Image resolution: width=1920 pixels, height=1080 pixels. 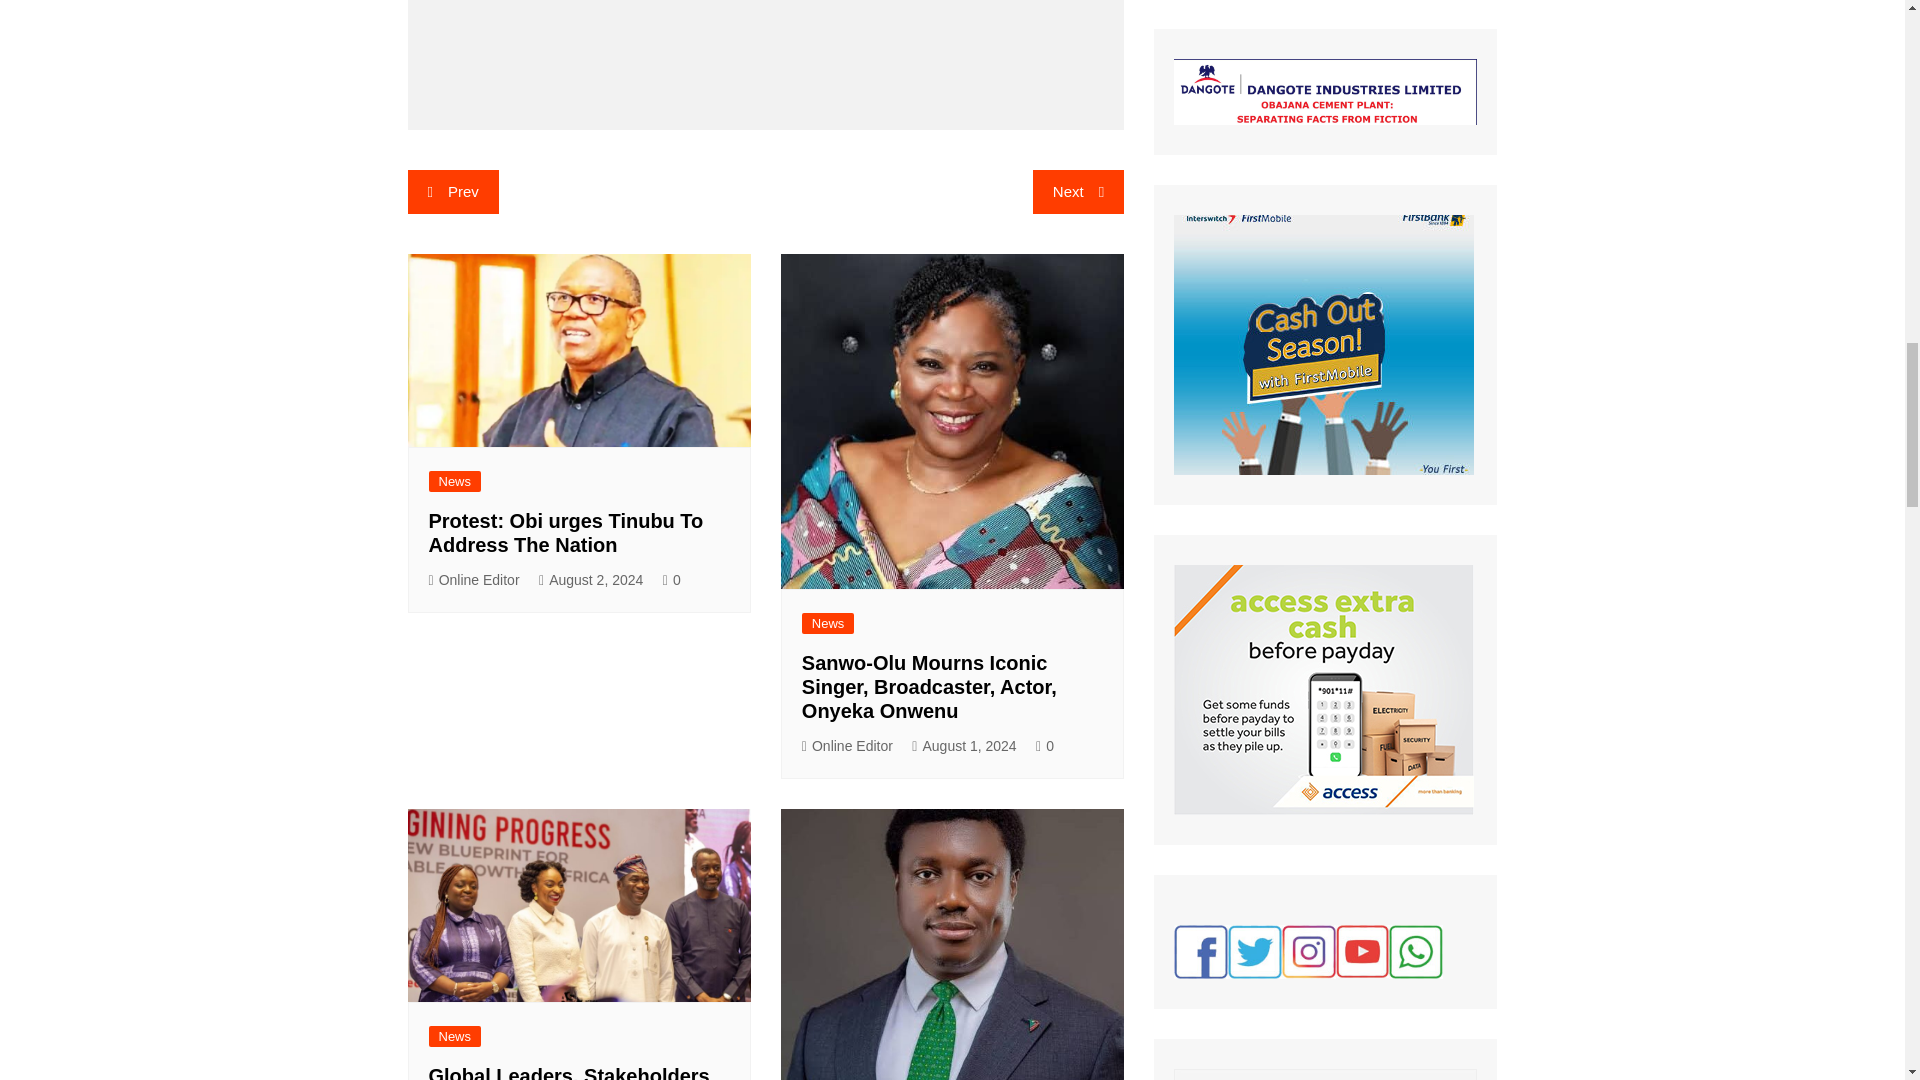 What do you see at coordinates (1324, 690) in the screenshot?
I see `From All of Us` at bounding box center [1324, 690].